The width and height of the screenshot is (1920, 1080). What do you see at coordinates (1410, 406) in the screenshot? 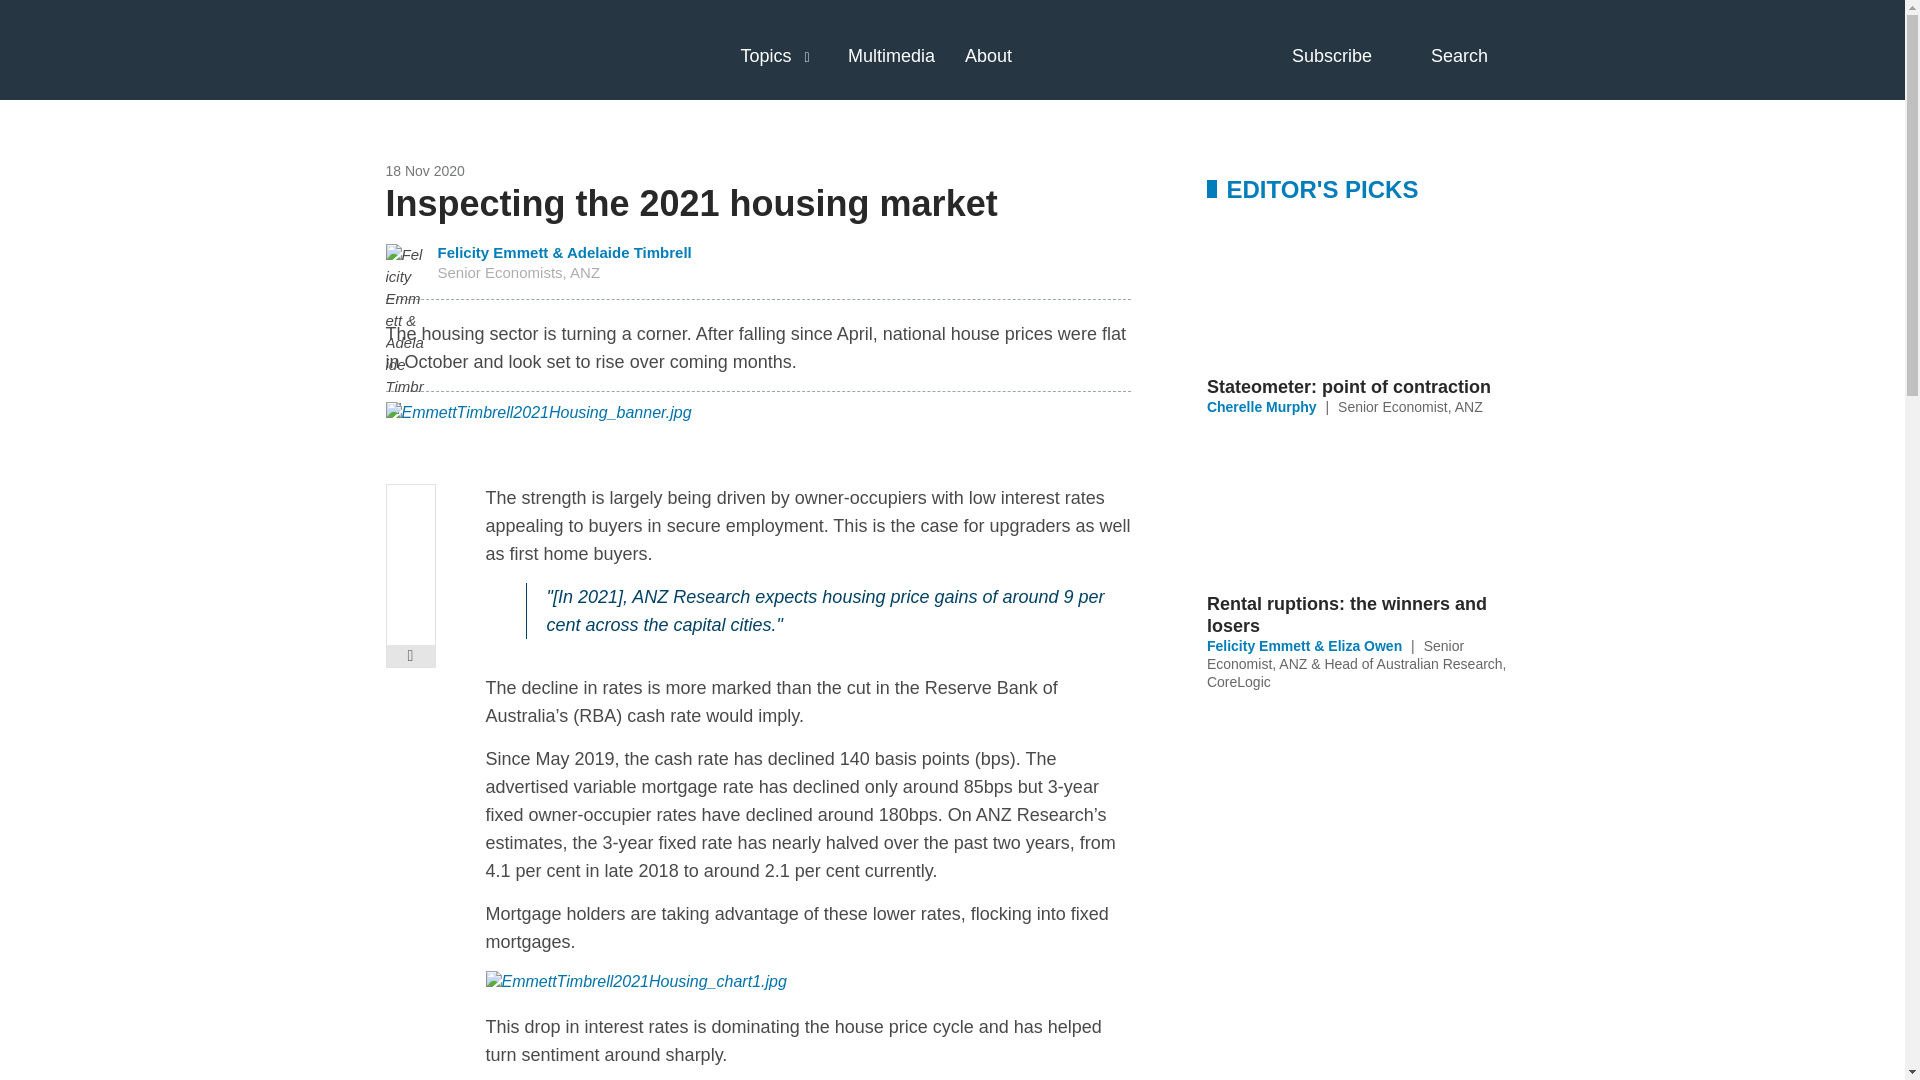
I see `Senior Economist, ANZ` at bounding box center [1410, 406].